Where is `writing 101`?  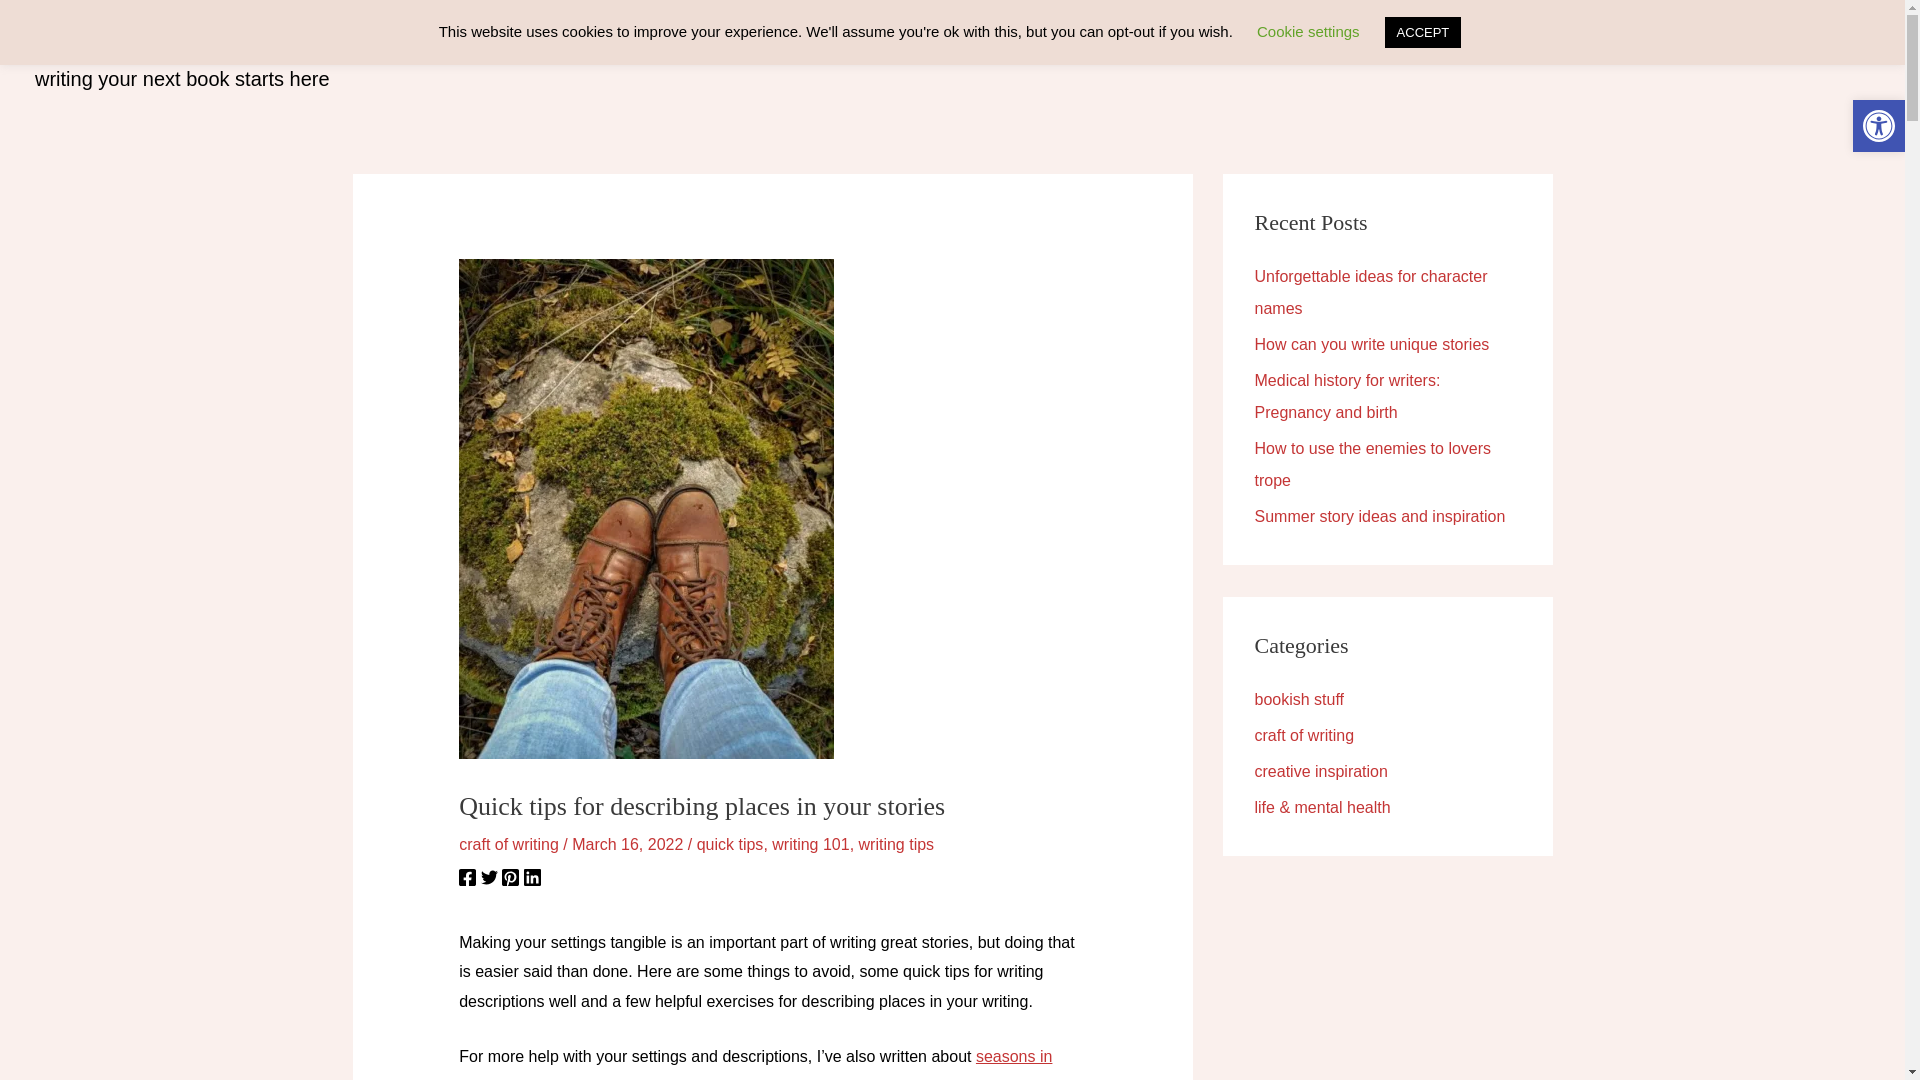
writing 101 is located at coordinates (810, 844).